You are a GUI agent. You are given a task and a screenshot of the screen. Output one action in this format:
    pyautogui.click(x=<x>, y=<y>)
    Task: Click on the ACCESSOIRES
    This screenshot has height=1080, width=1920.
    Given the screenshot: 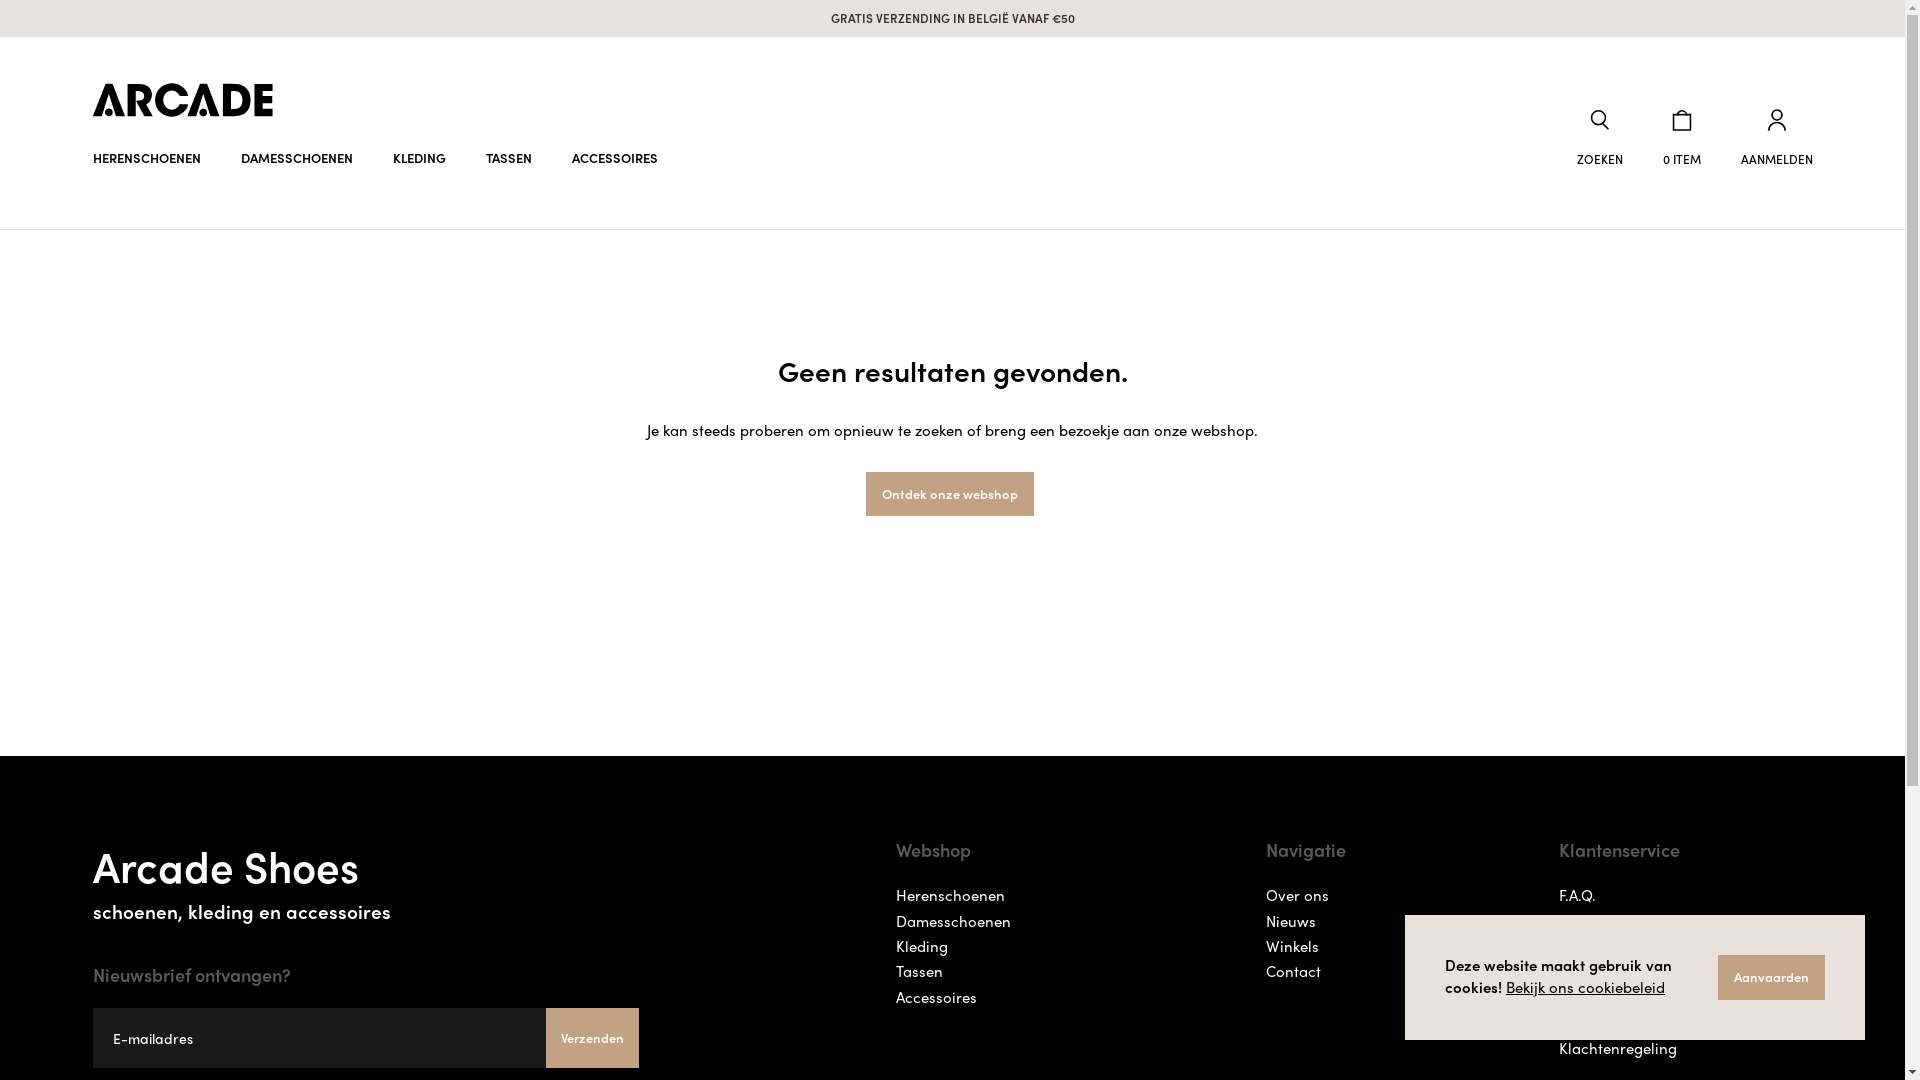 What is the action you would take?
    pyautogui.click(x=615, y=158)
    